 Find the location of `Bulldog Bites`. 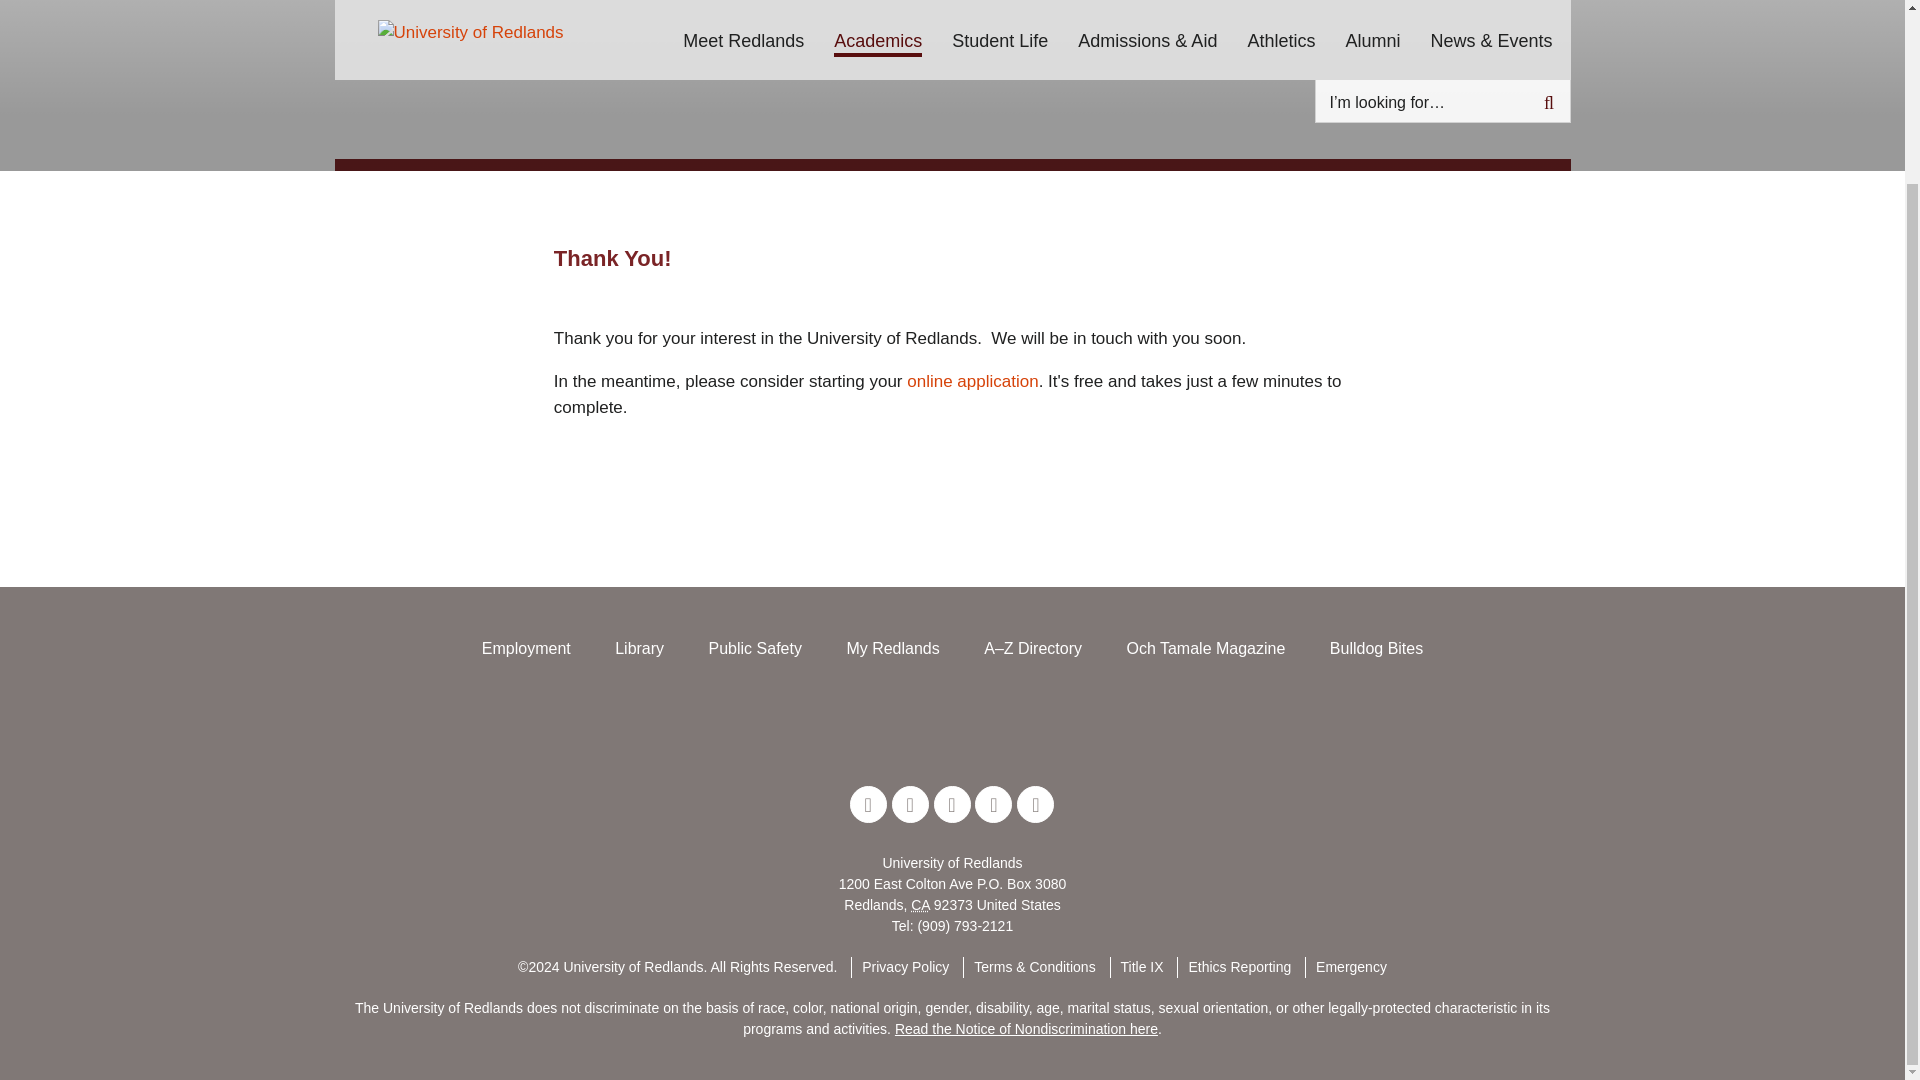

Bulldog Bites is located at coordinates (1376, 648).